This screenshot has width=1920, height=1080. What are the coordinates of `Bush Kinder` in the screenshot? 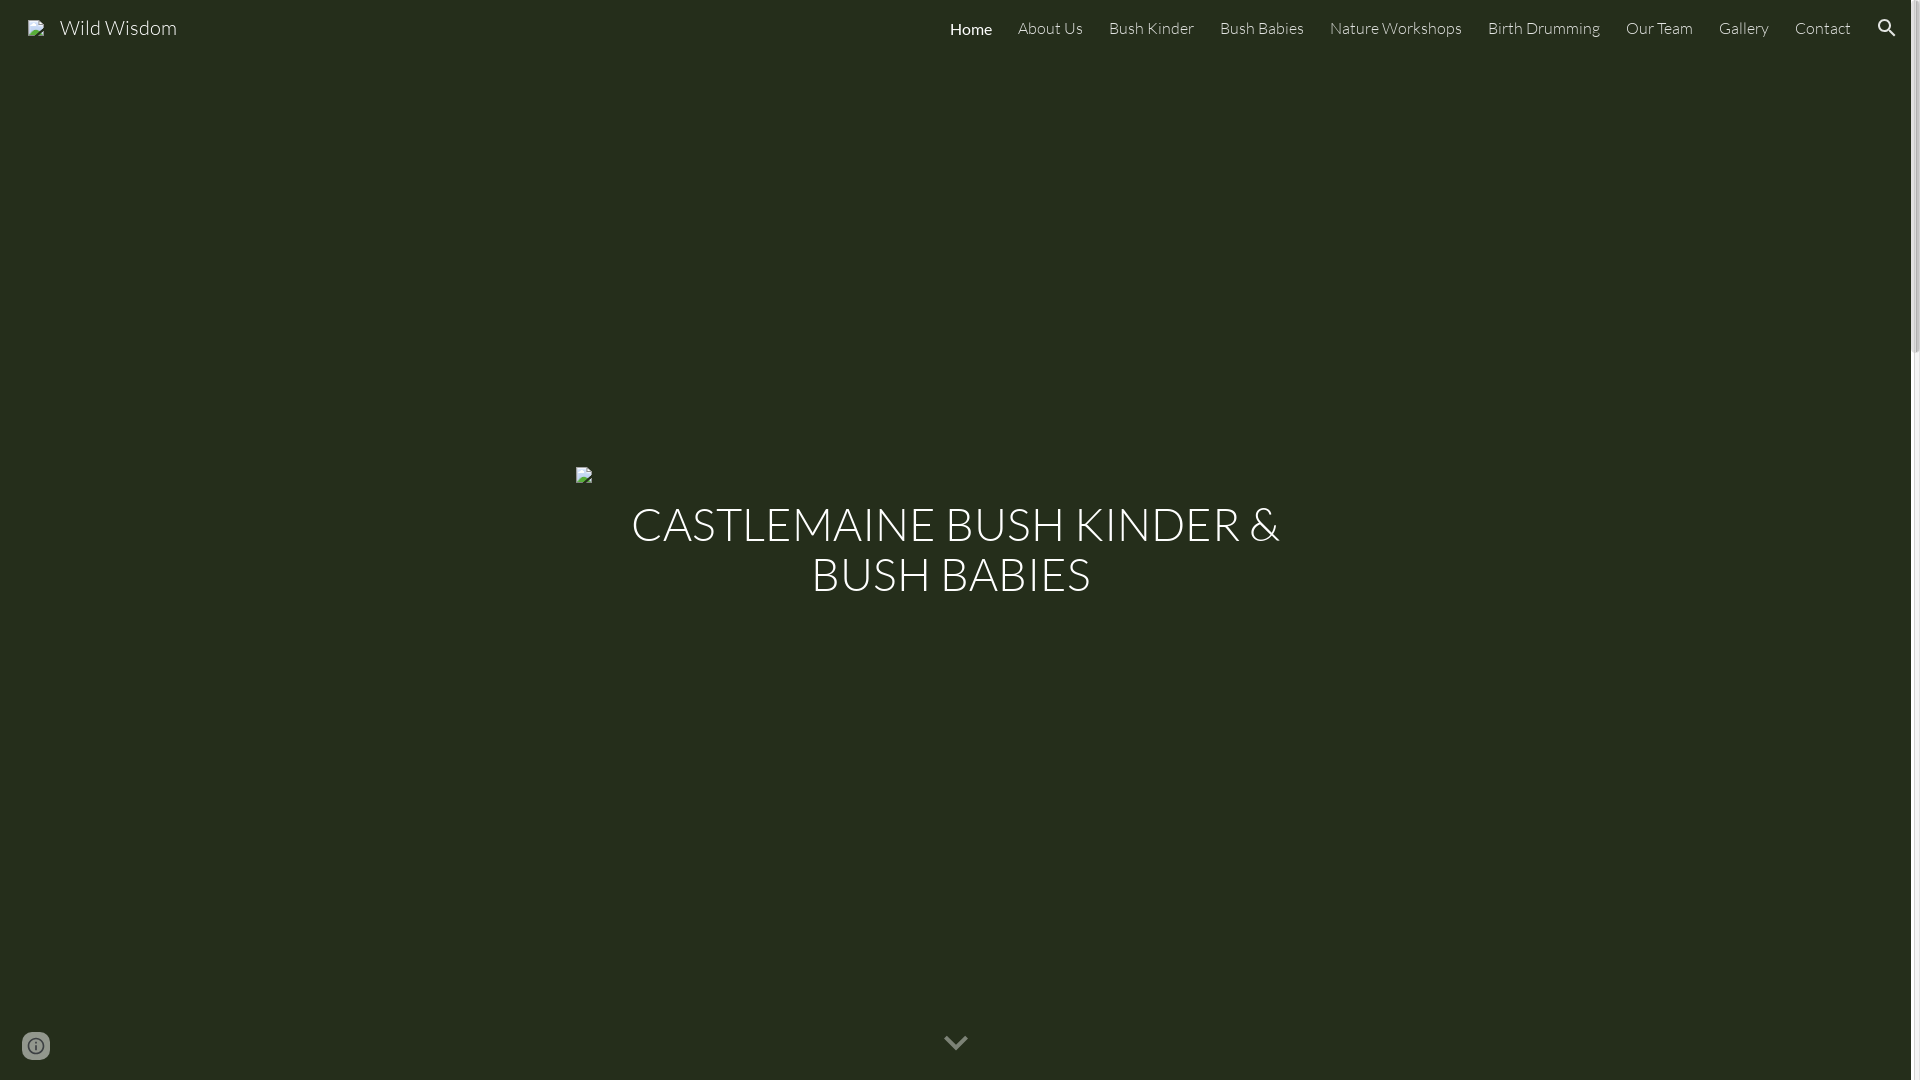 It's located at (1152, 28).